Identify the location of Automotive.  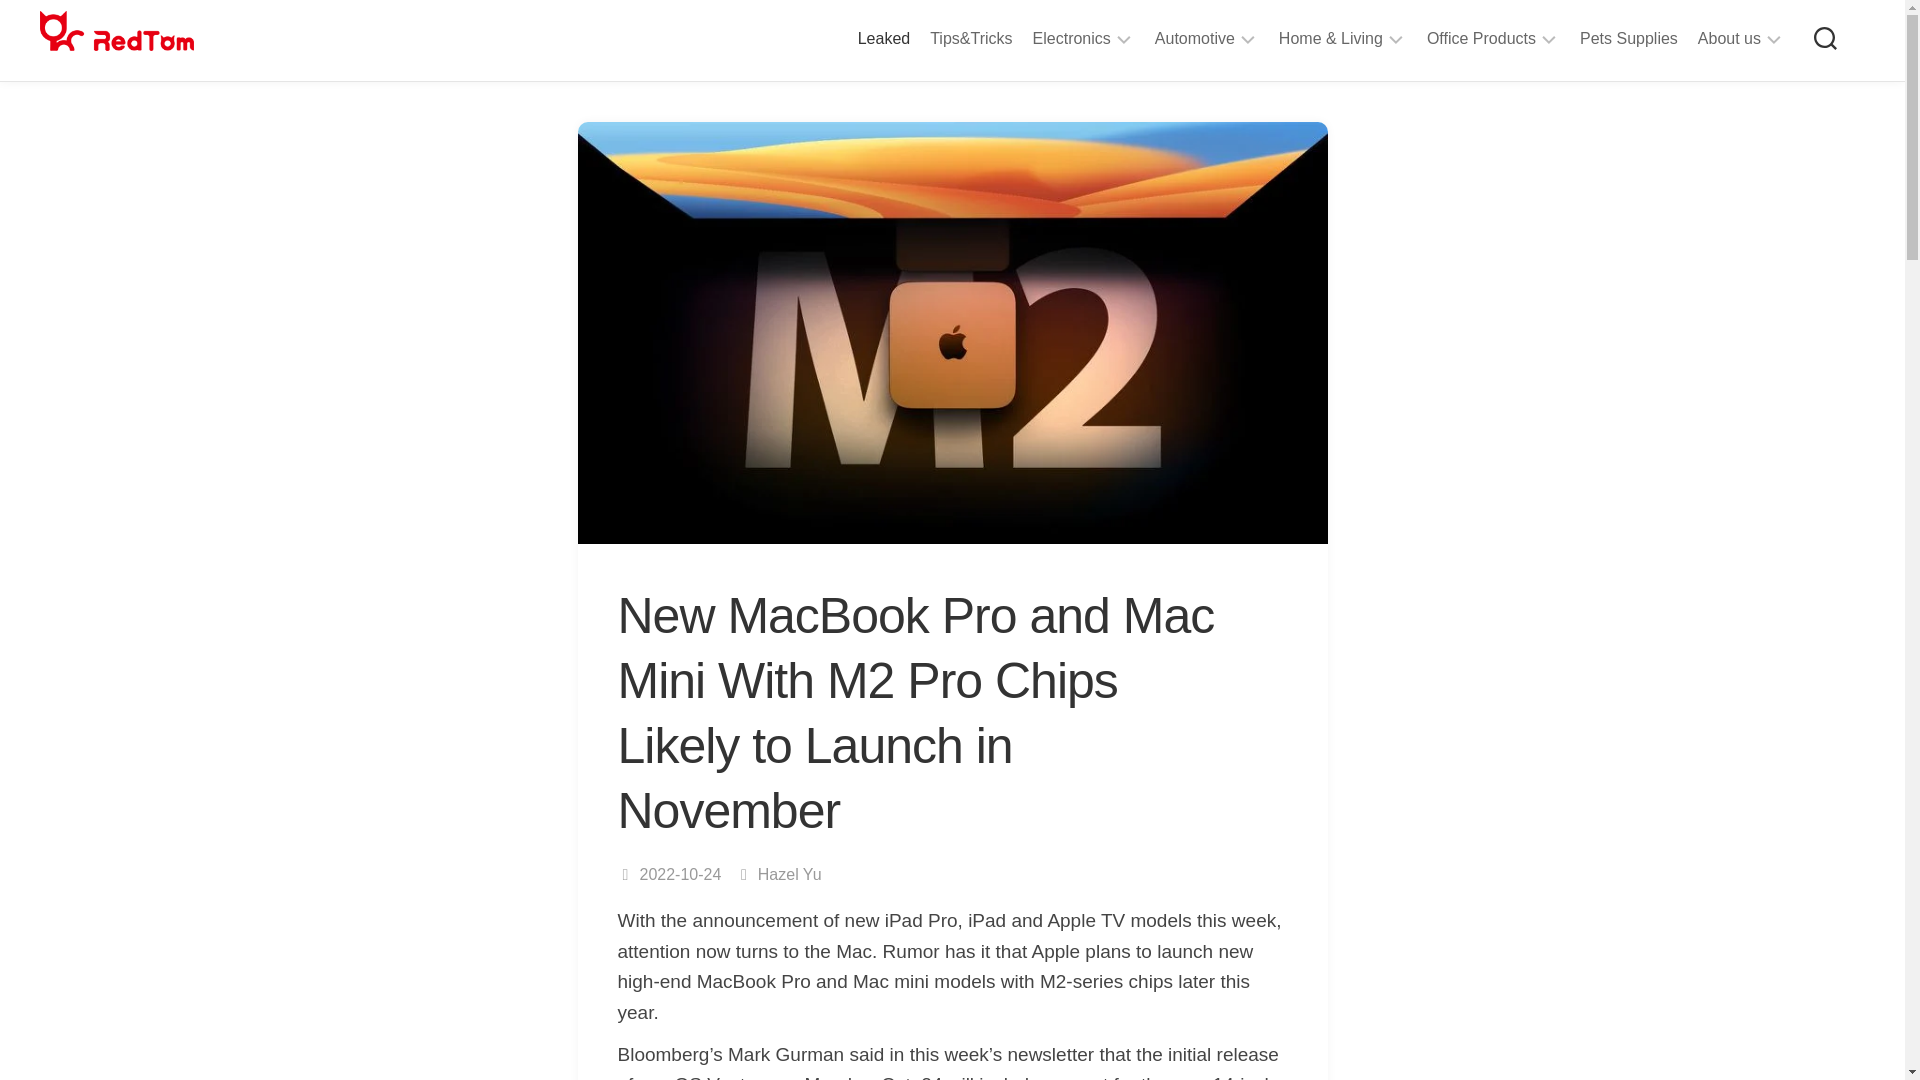
(1194, 38).